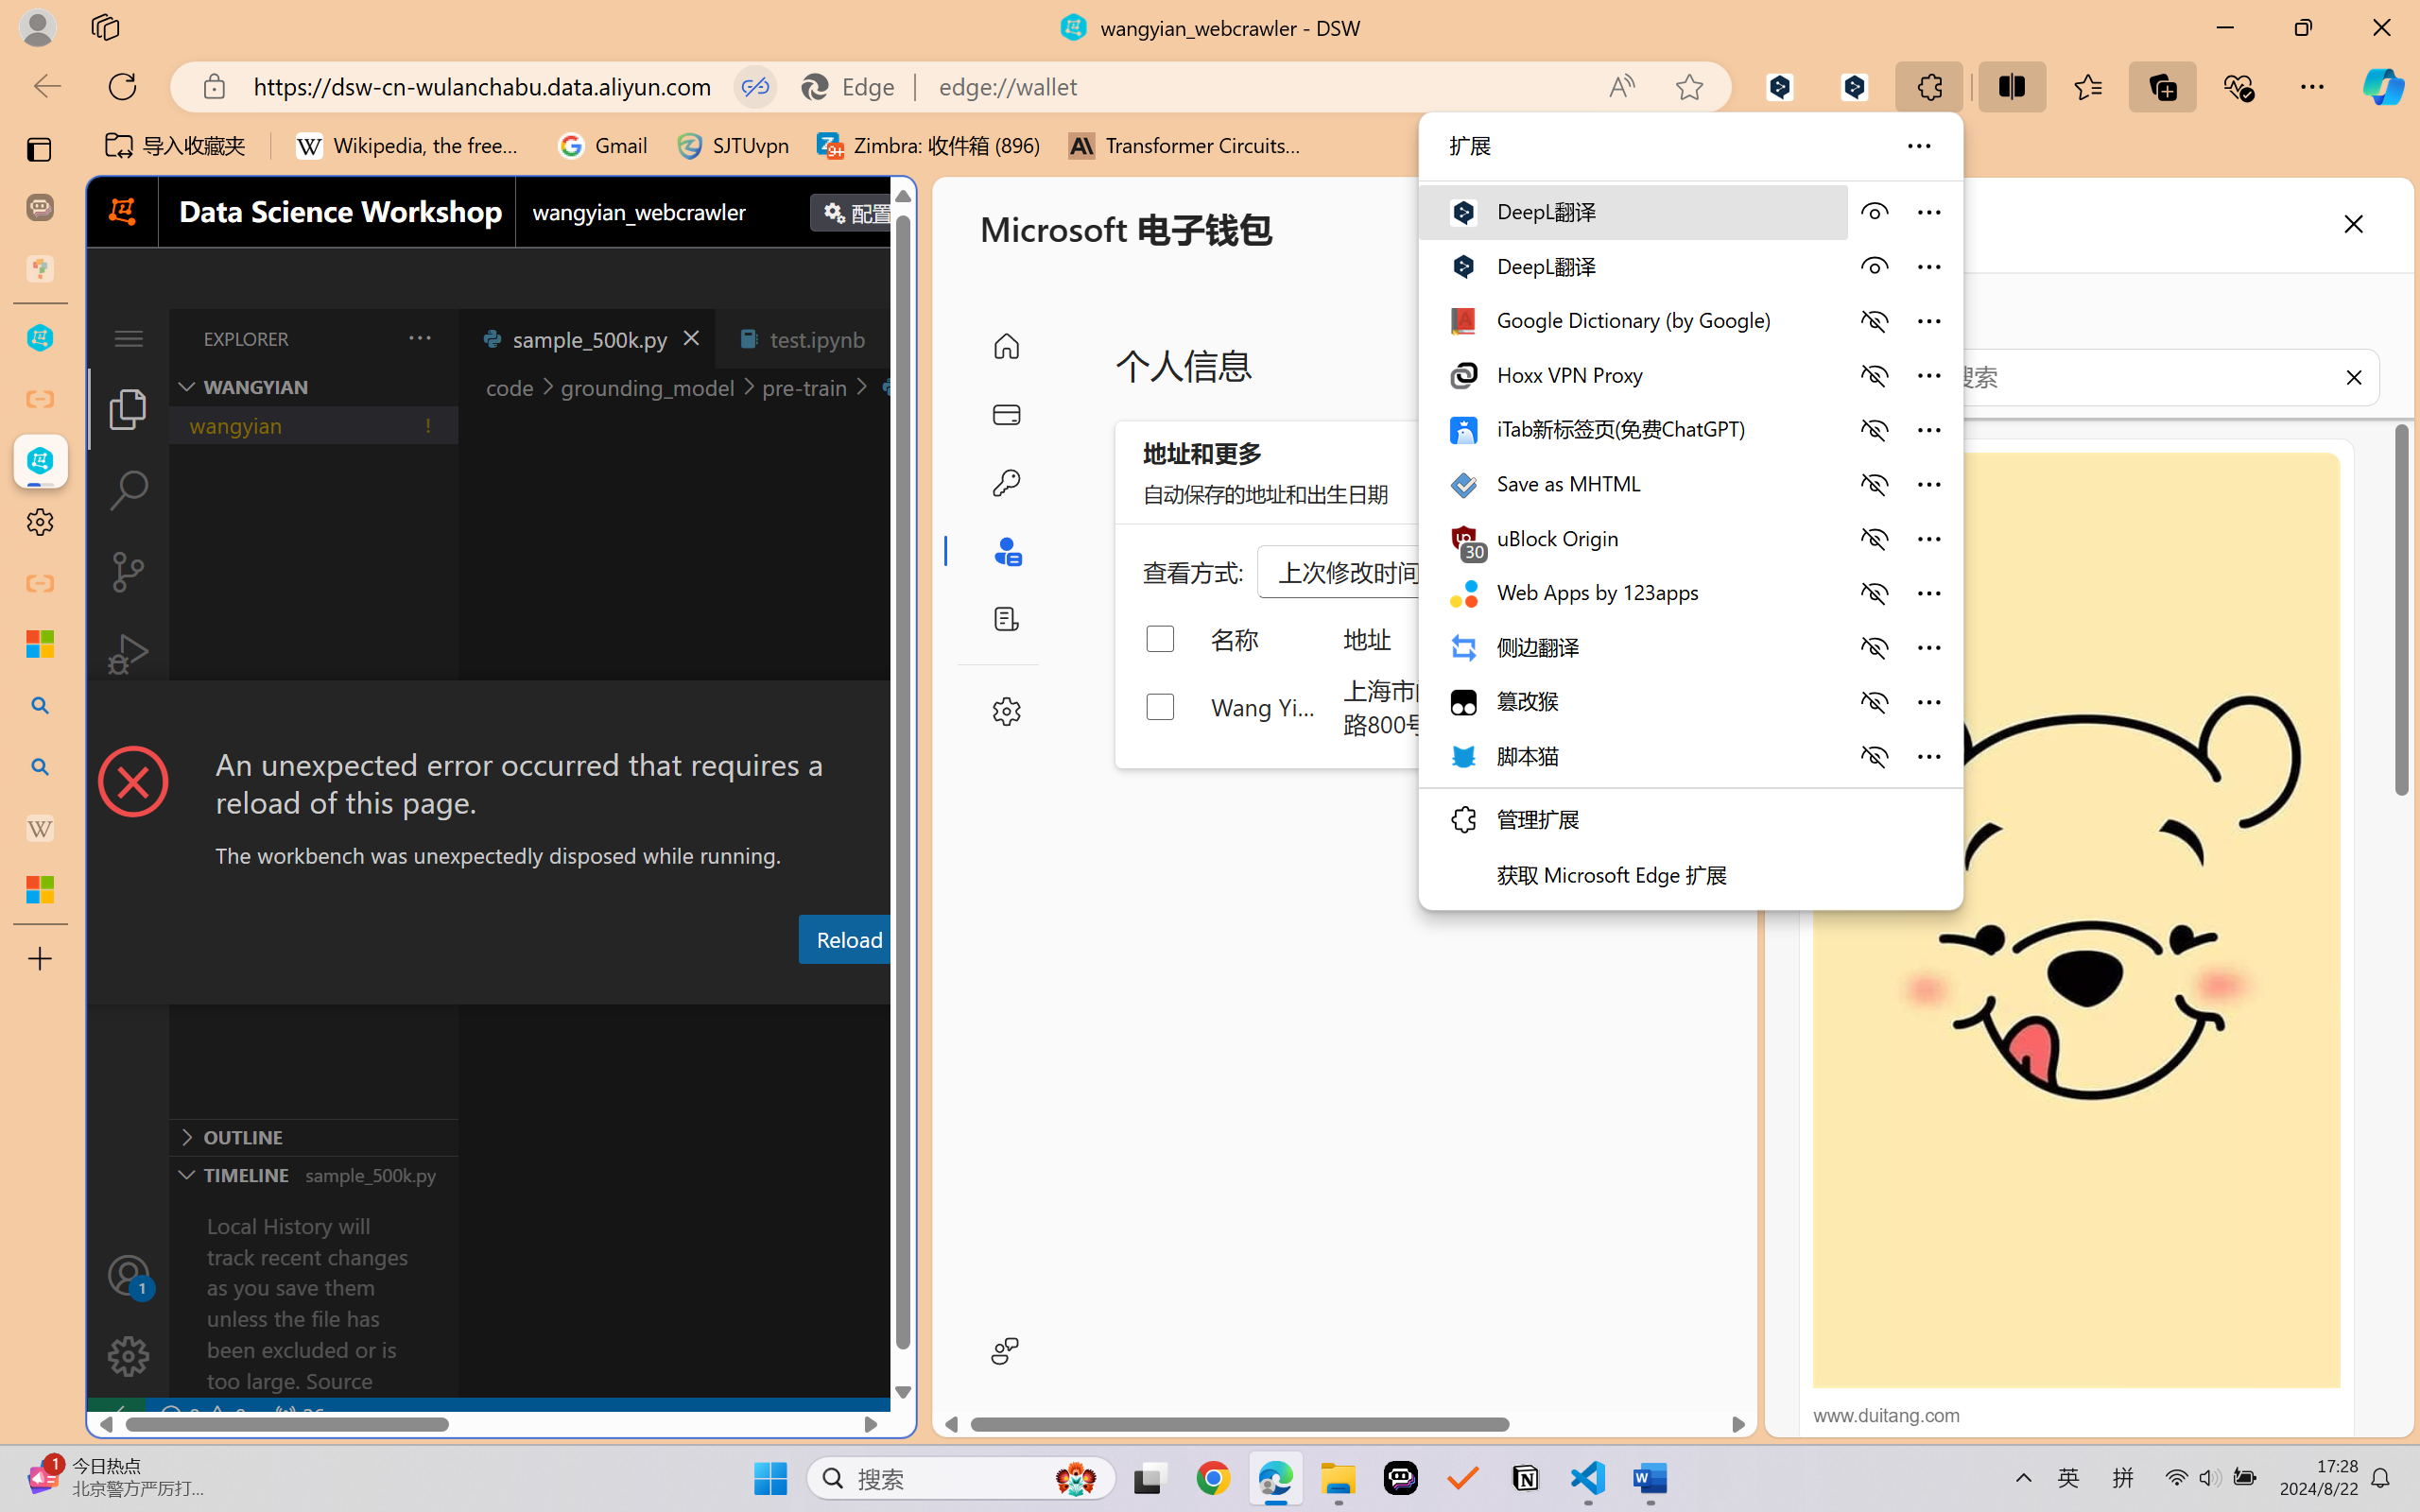 This screenshot has width=2420, height=1512. What do you see at coordinates (964, 986) in the screenshot?
I see `Terminal (Ctrl+`)` at bounding box center [964, 986].